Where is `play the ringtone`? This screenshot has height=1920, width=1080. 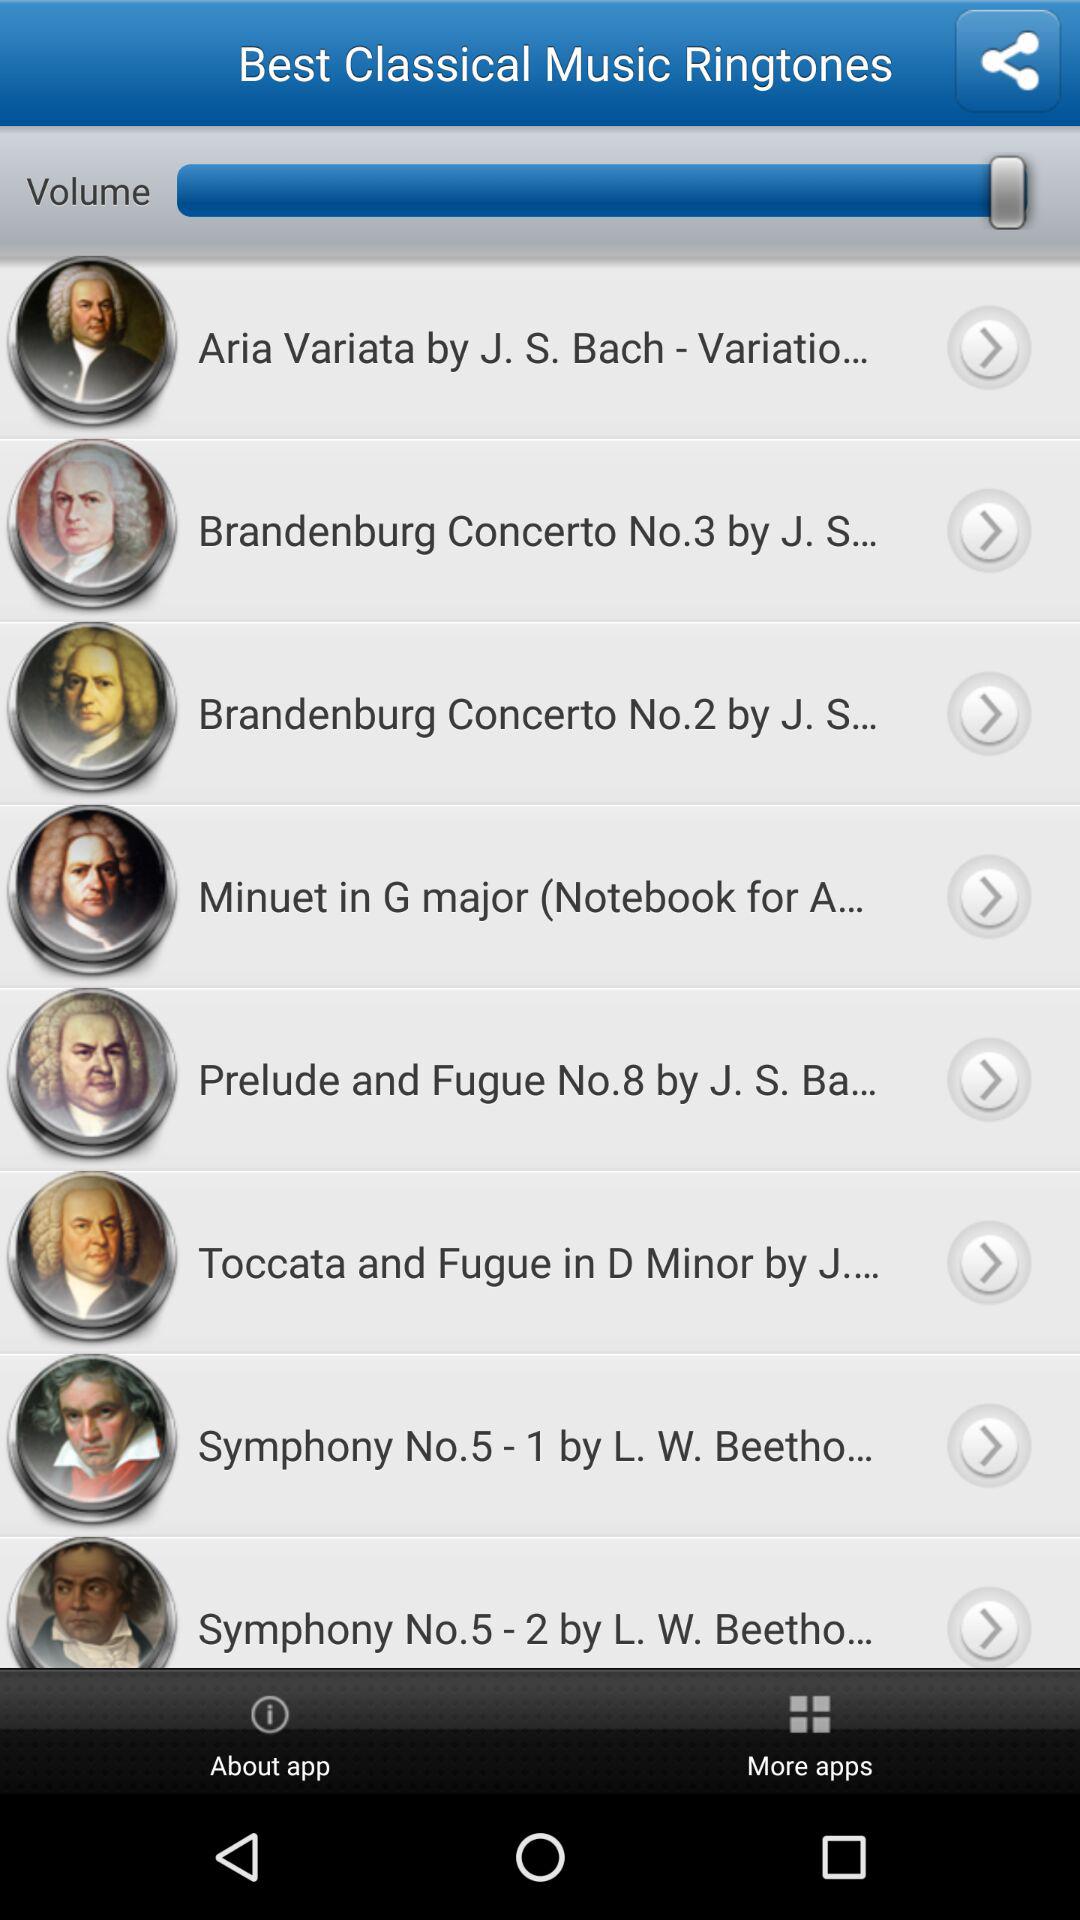
play the ringtone is located at coordinates (988, 896).